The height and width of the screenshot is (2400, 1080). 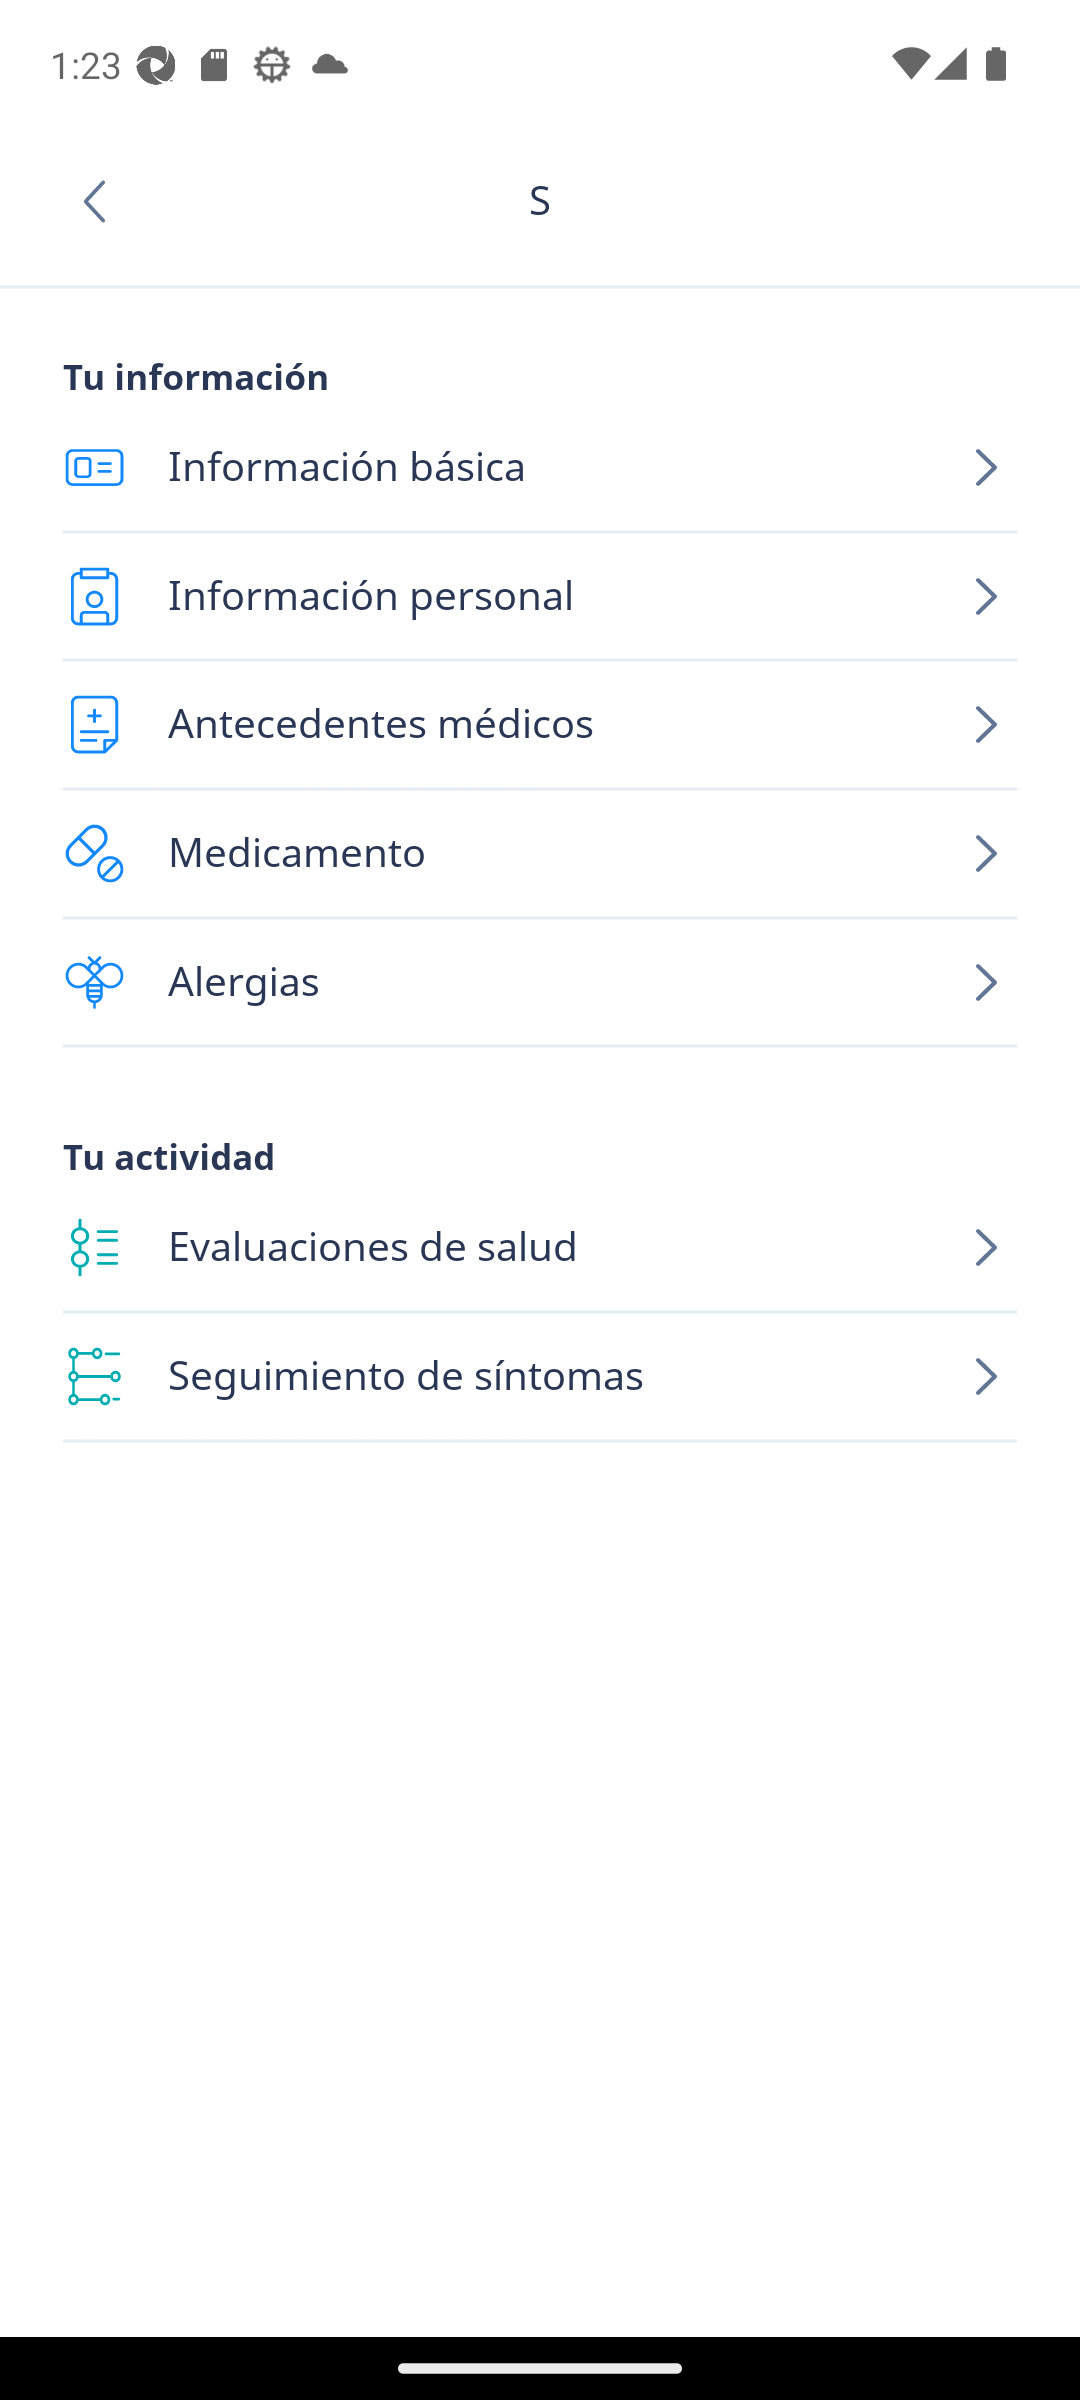 What do you see at coordinates (104, 201) in the screenshot?
I see `Go back, Navigates to the previous screen` at bounding box center [104, 201].